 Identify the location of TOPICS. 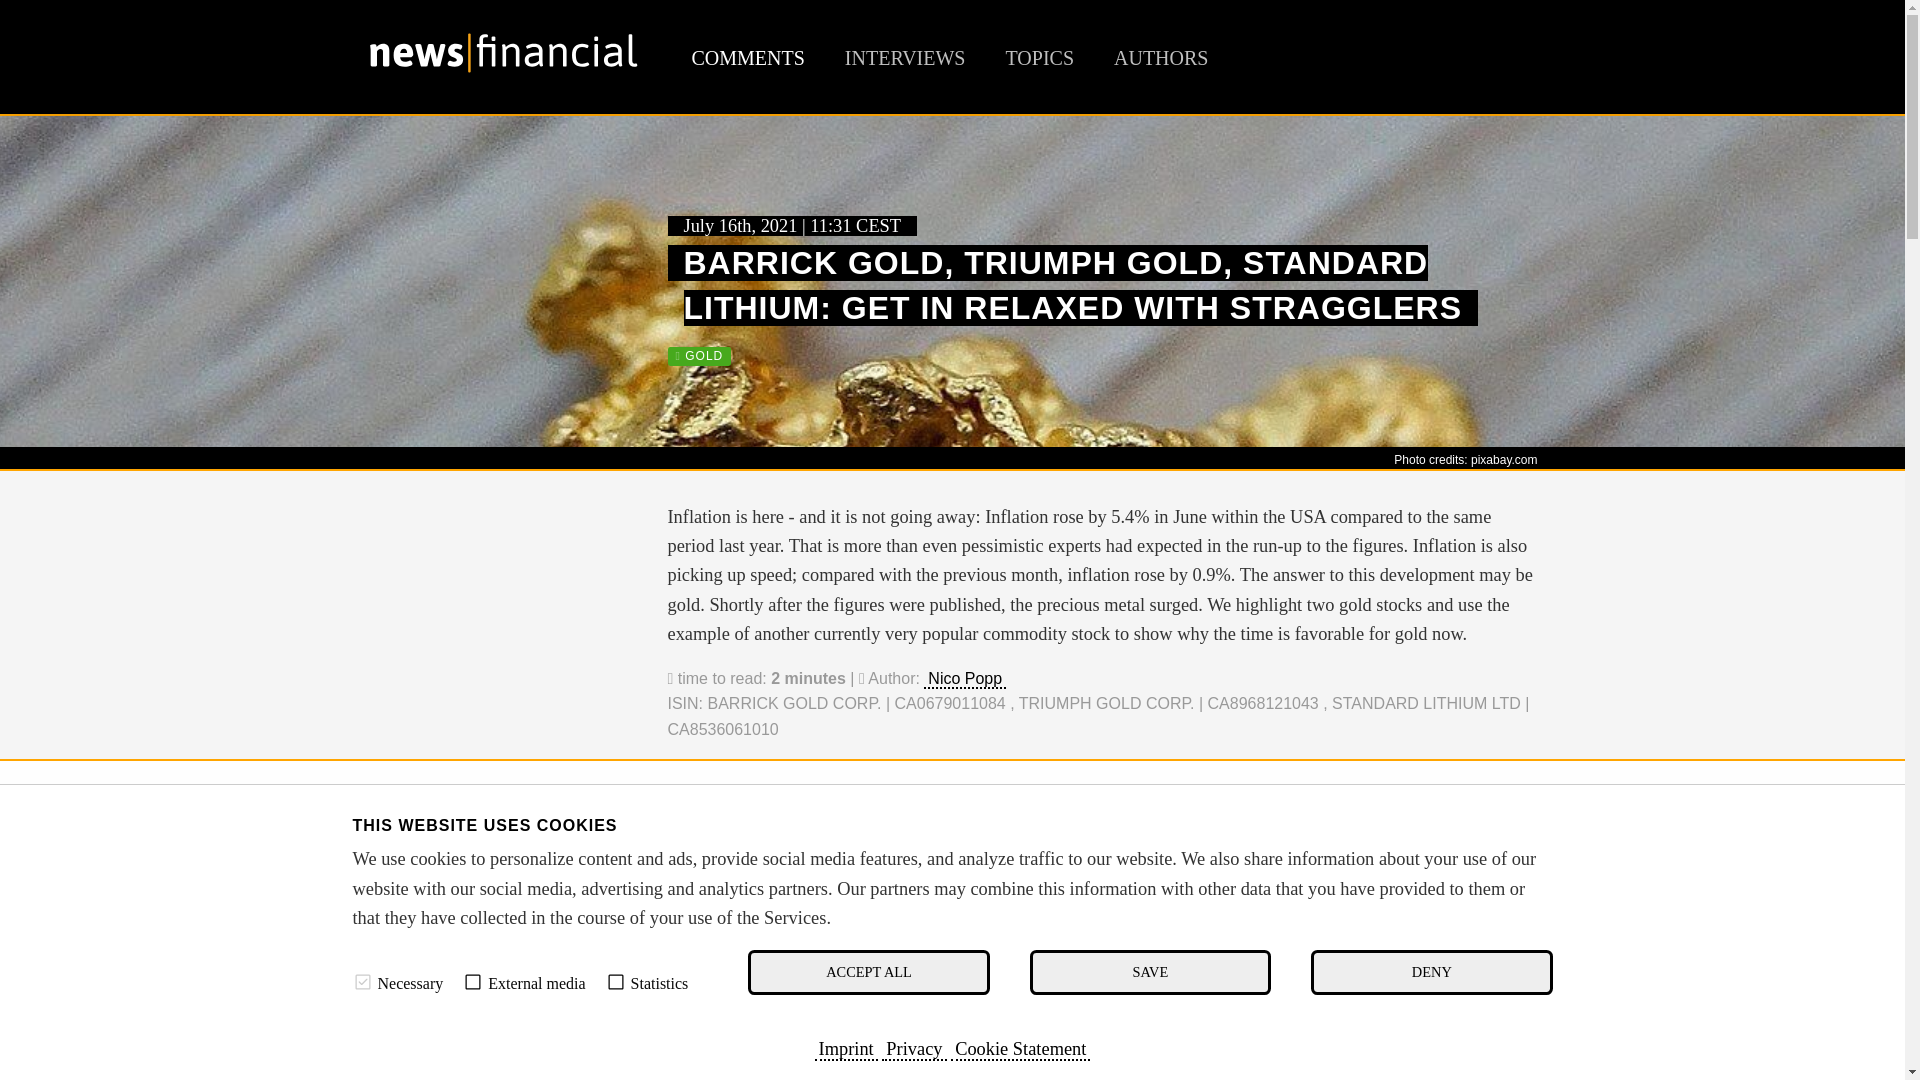
(1038, 58).